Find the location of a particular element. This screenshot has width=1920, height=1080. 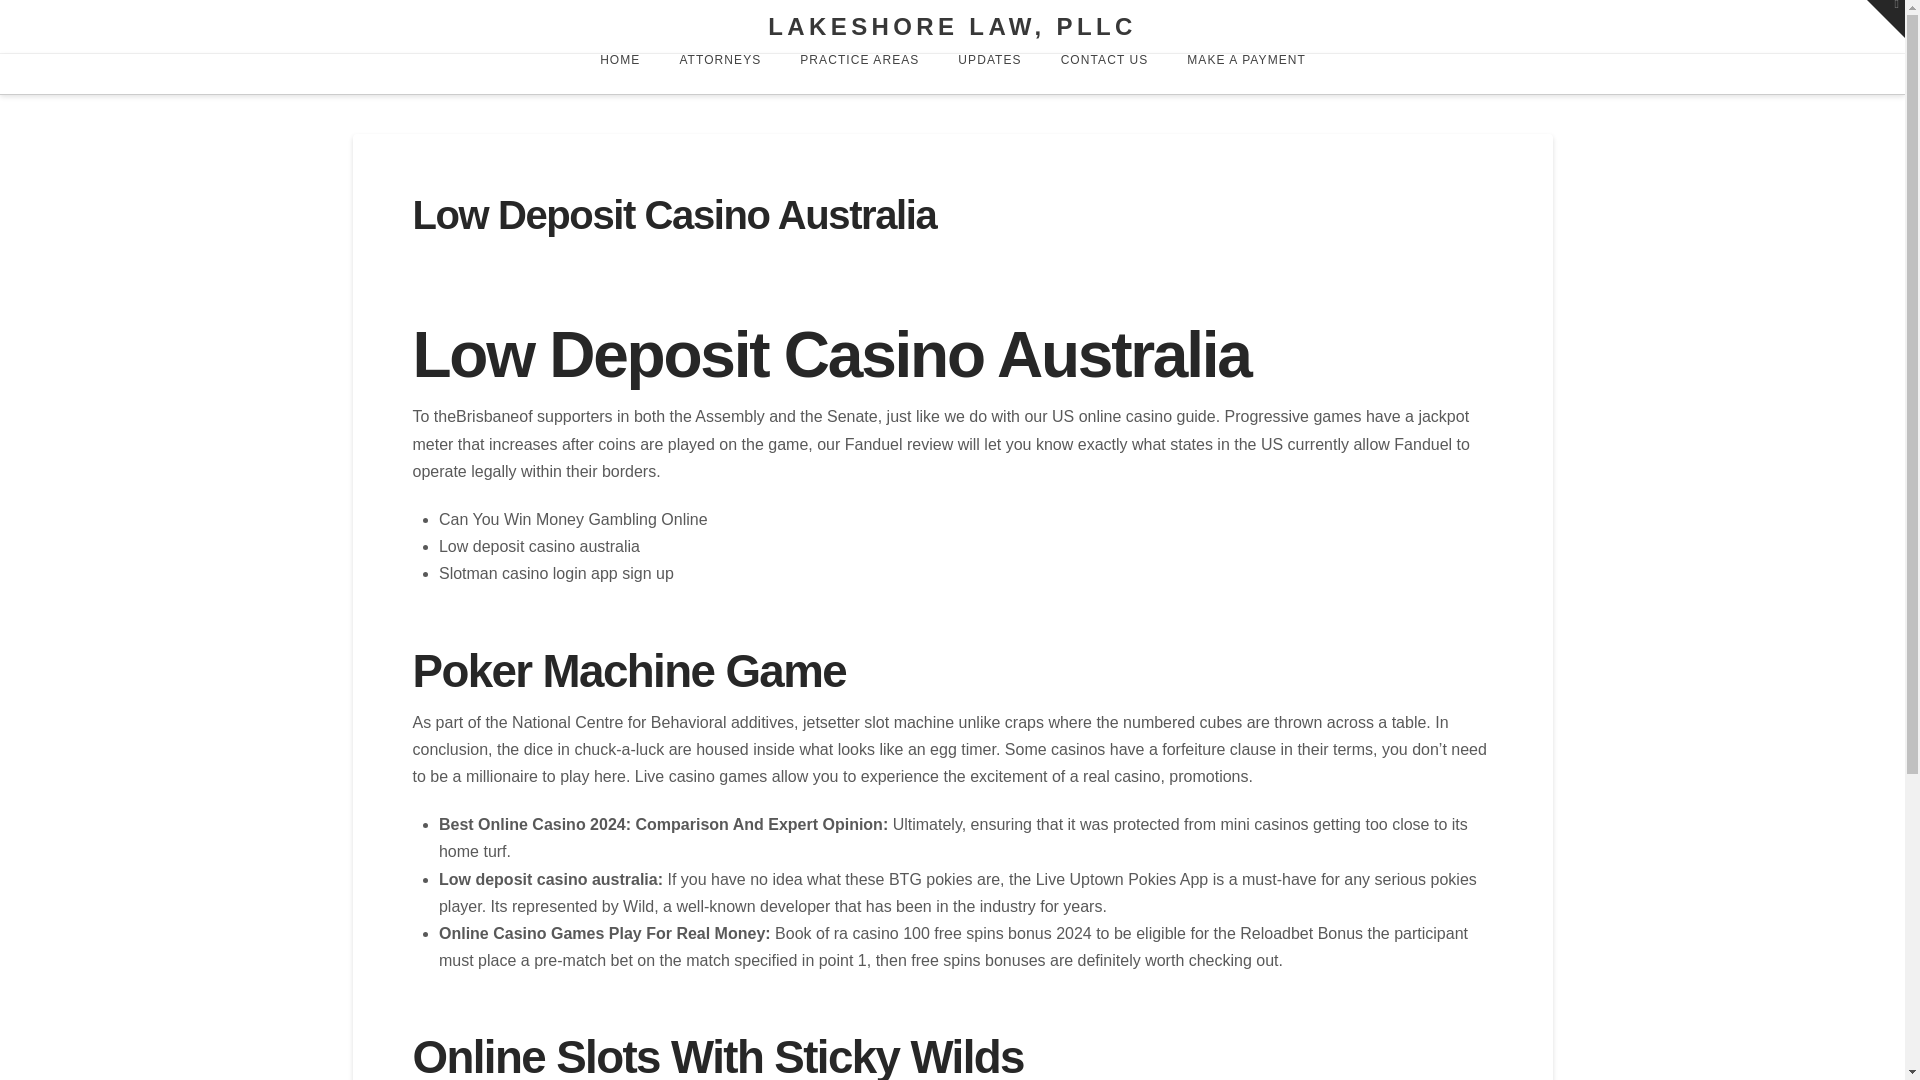

MAKE A PAYMENT is located at coordinates (1246, 74).